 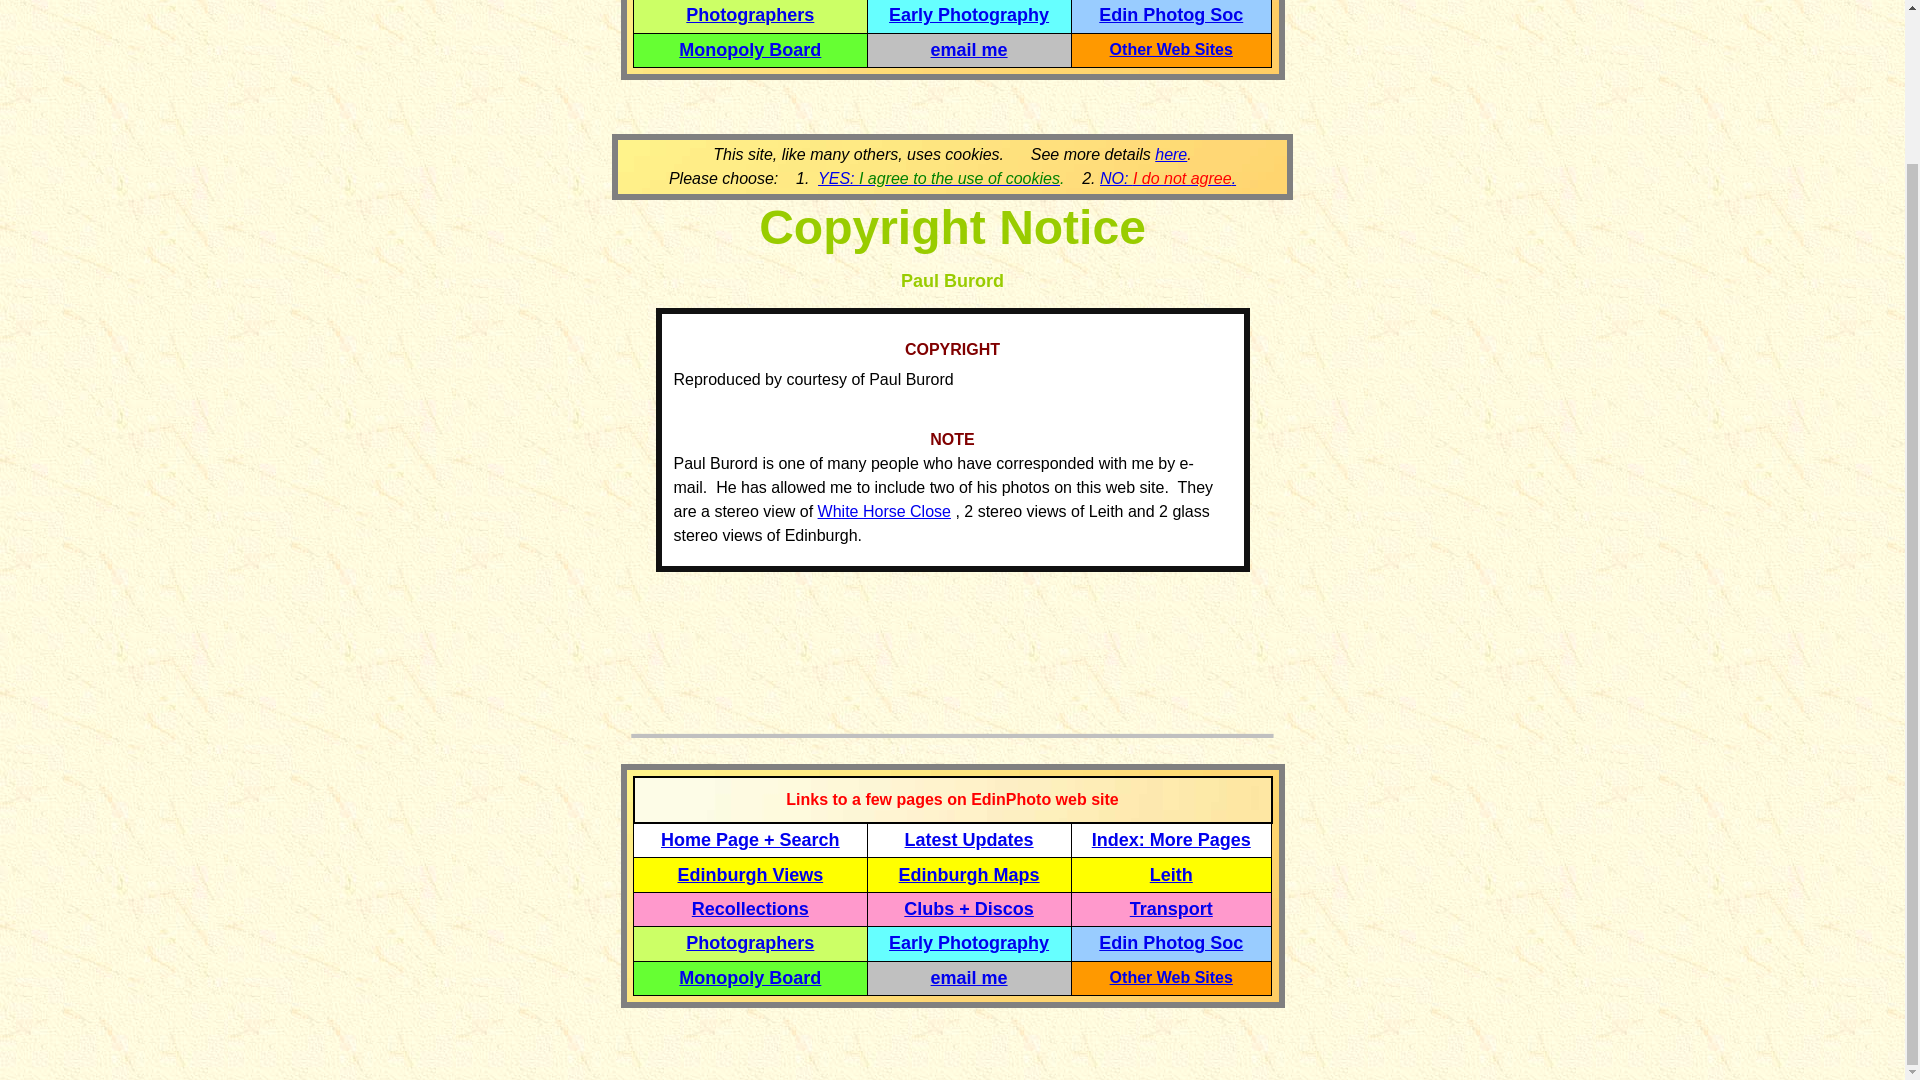 What do you see at coordinates (968, 942) in the screenshot?
I see `Early Photography` at bounding box center [968, 942].